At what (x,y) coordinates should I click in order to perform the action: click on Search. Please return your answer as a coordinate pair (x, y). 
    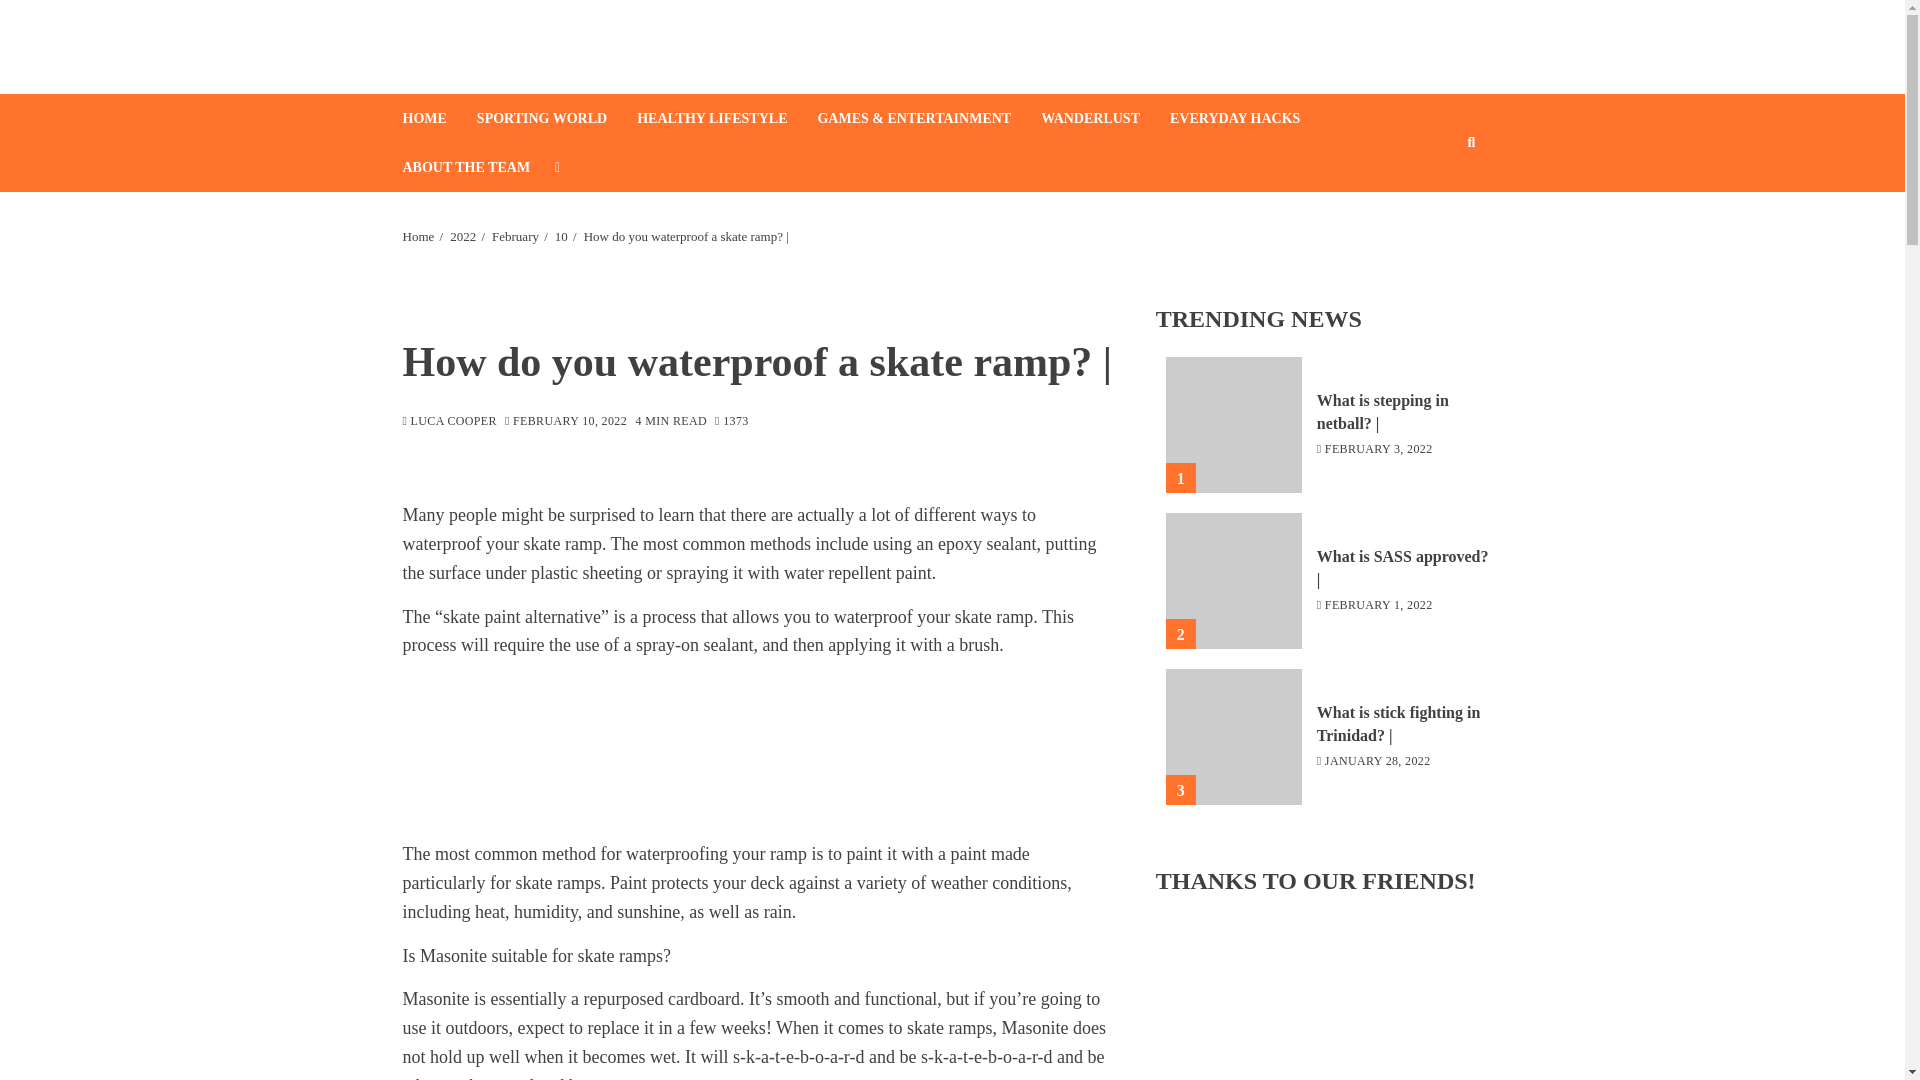
    Looking at the image, I should click on (1440, 203).